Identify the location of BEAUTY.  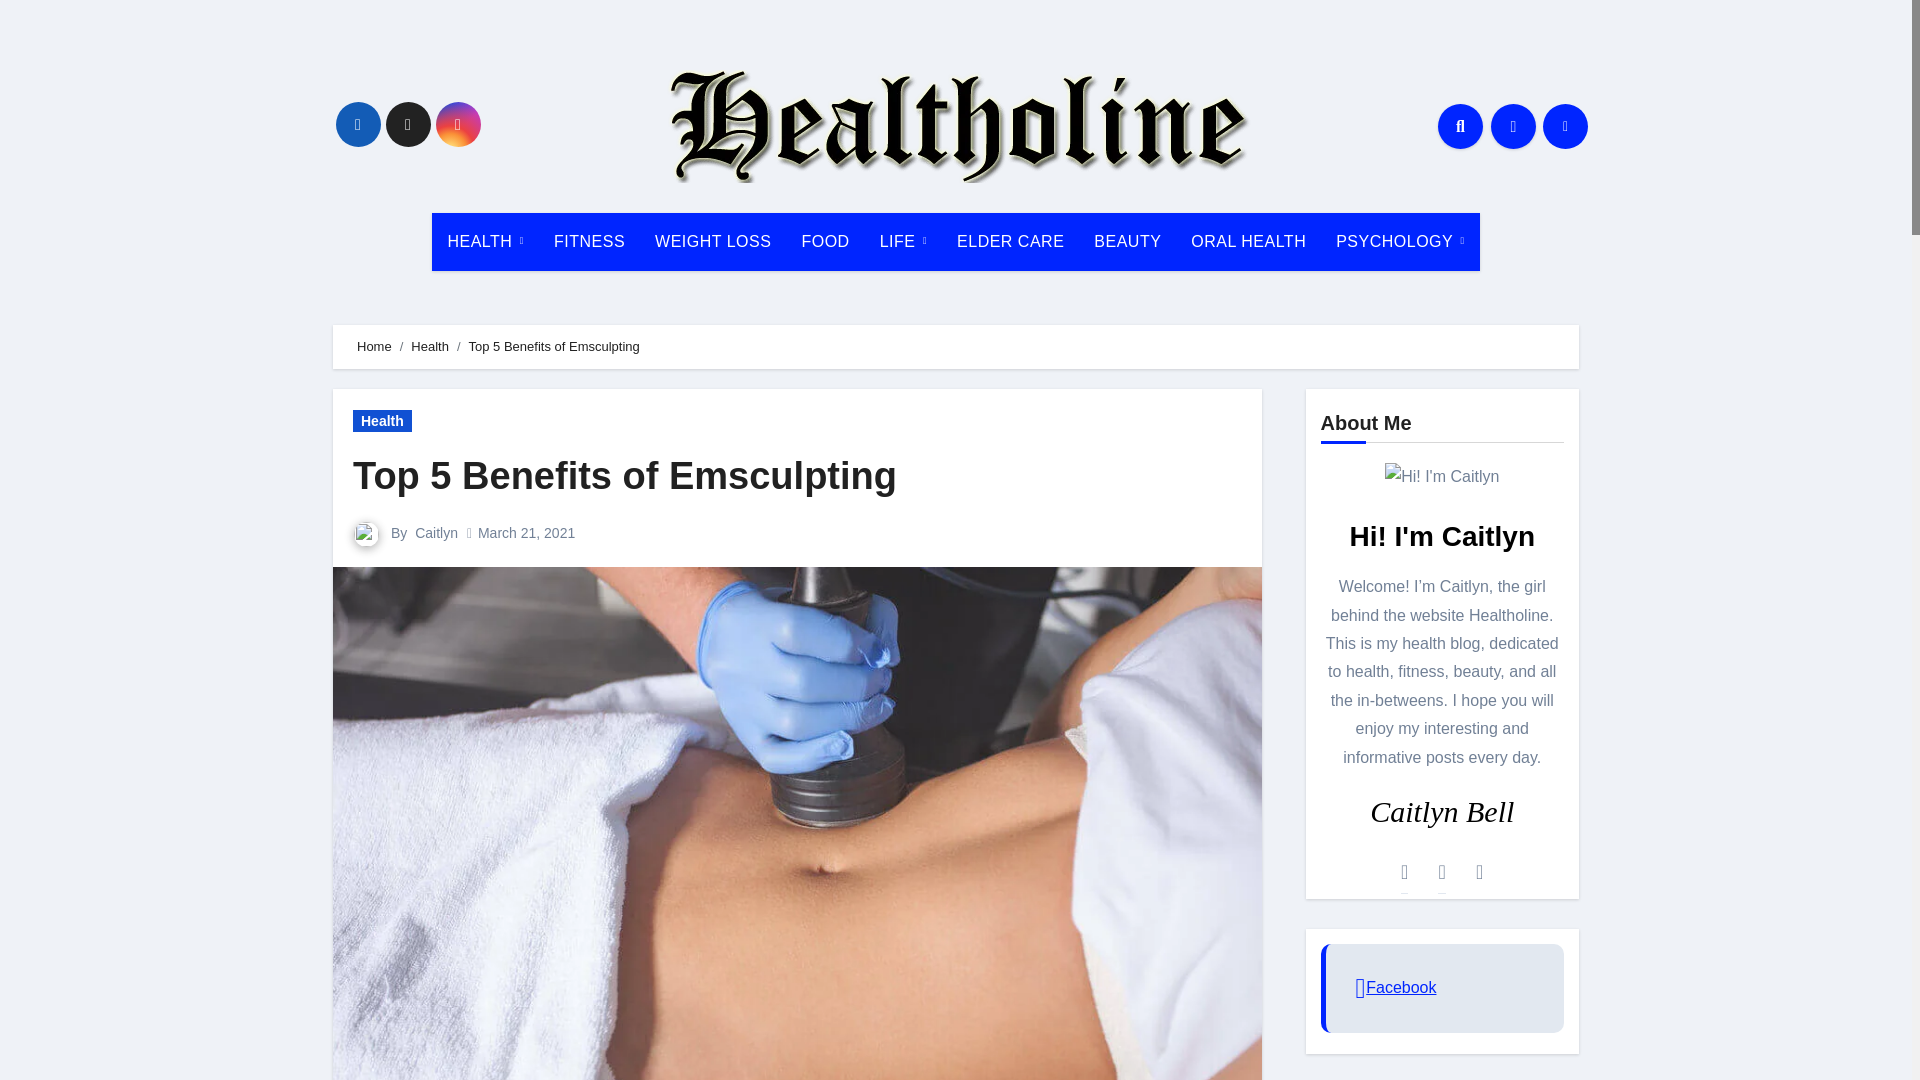
(1127, 242).